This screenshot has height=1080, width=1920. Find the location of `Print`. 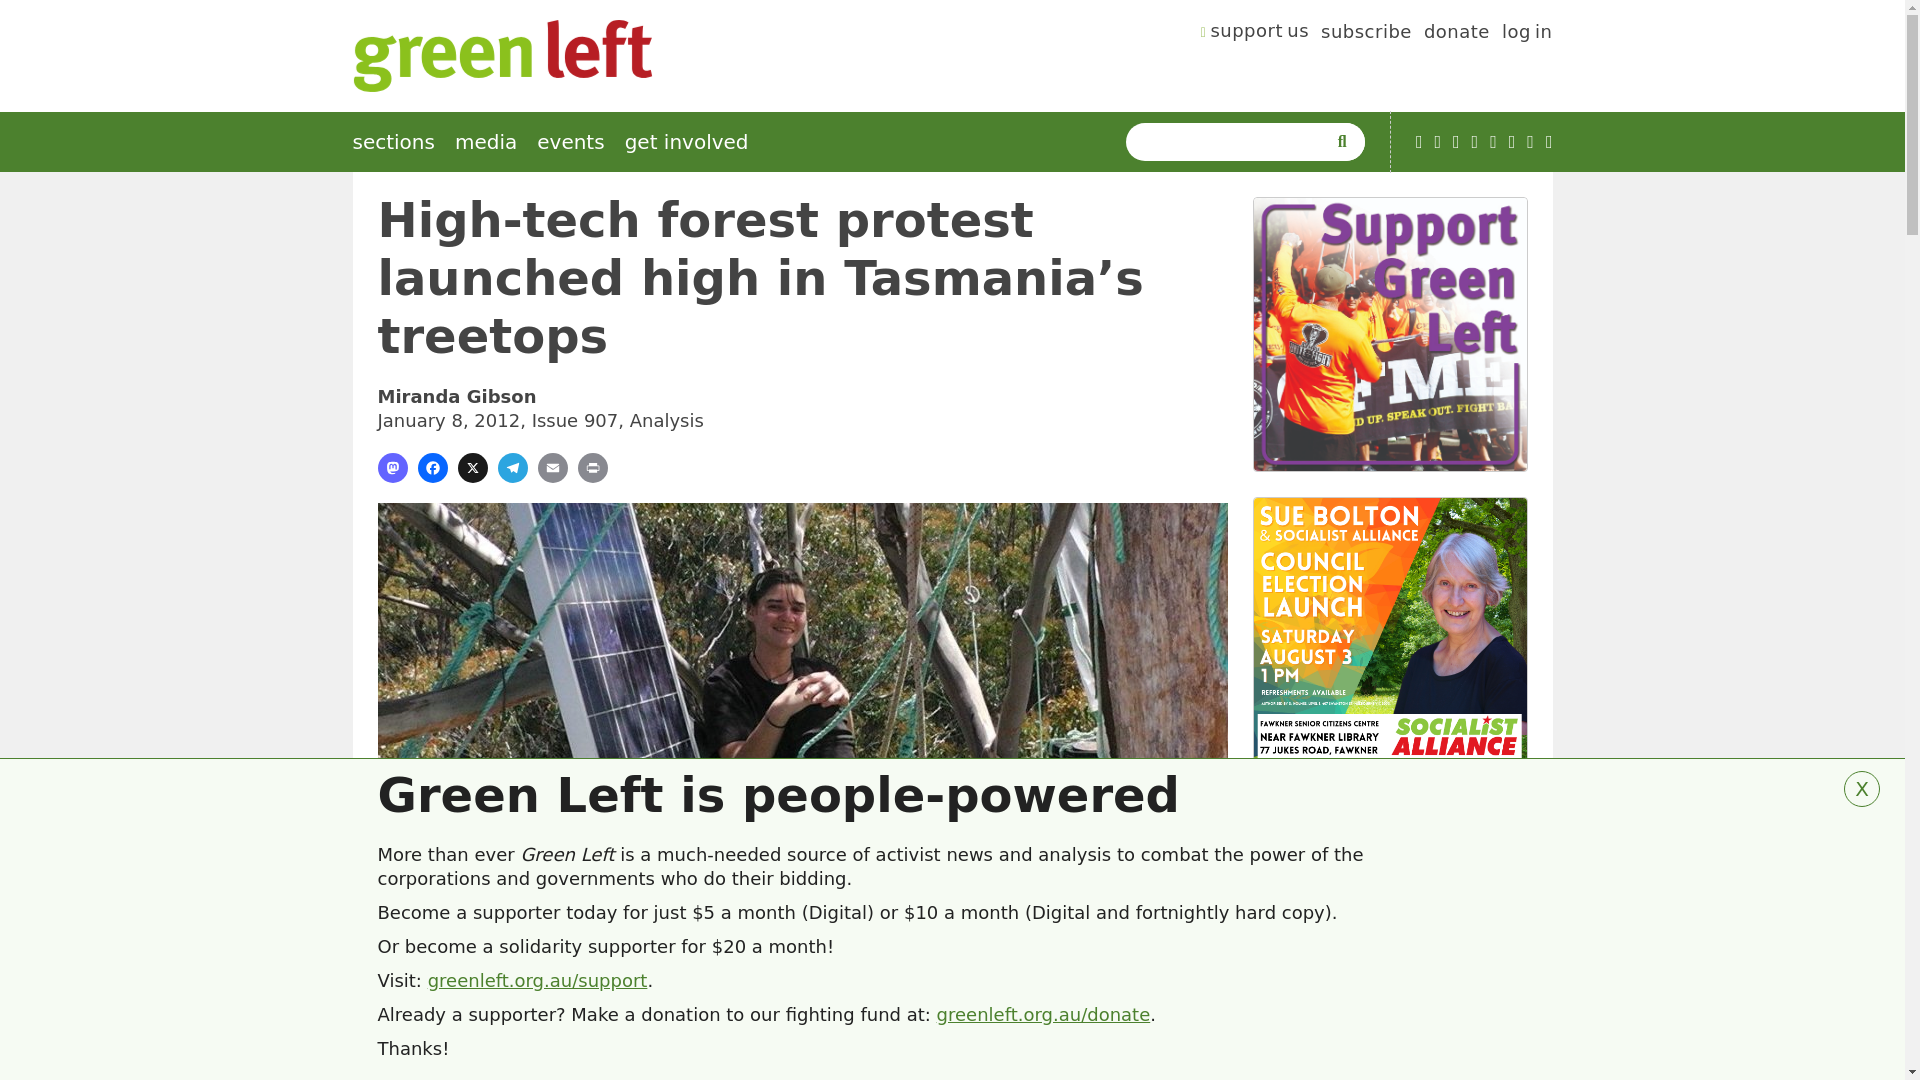

Print is located at coordinates (592, 467).